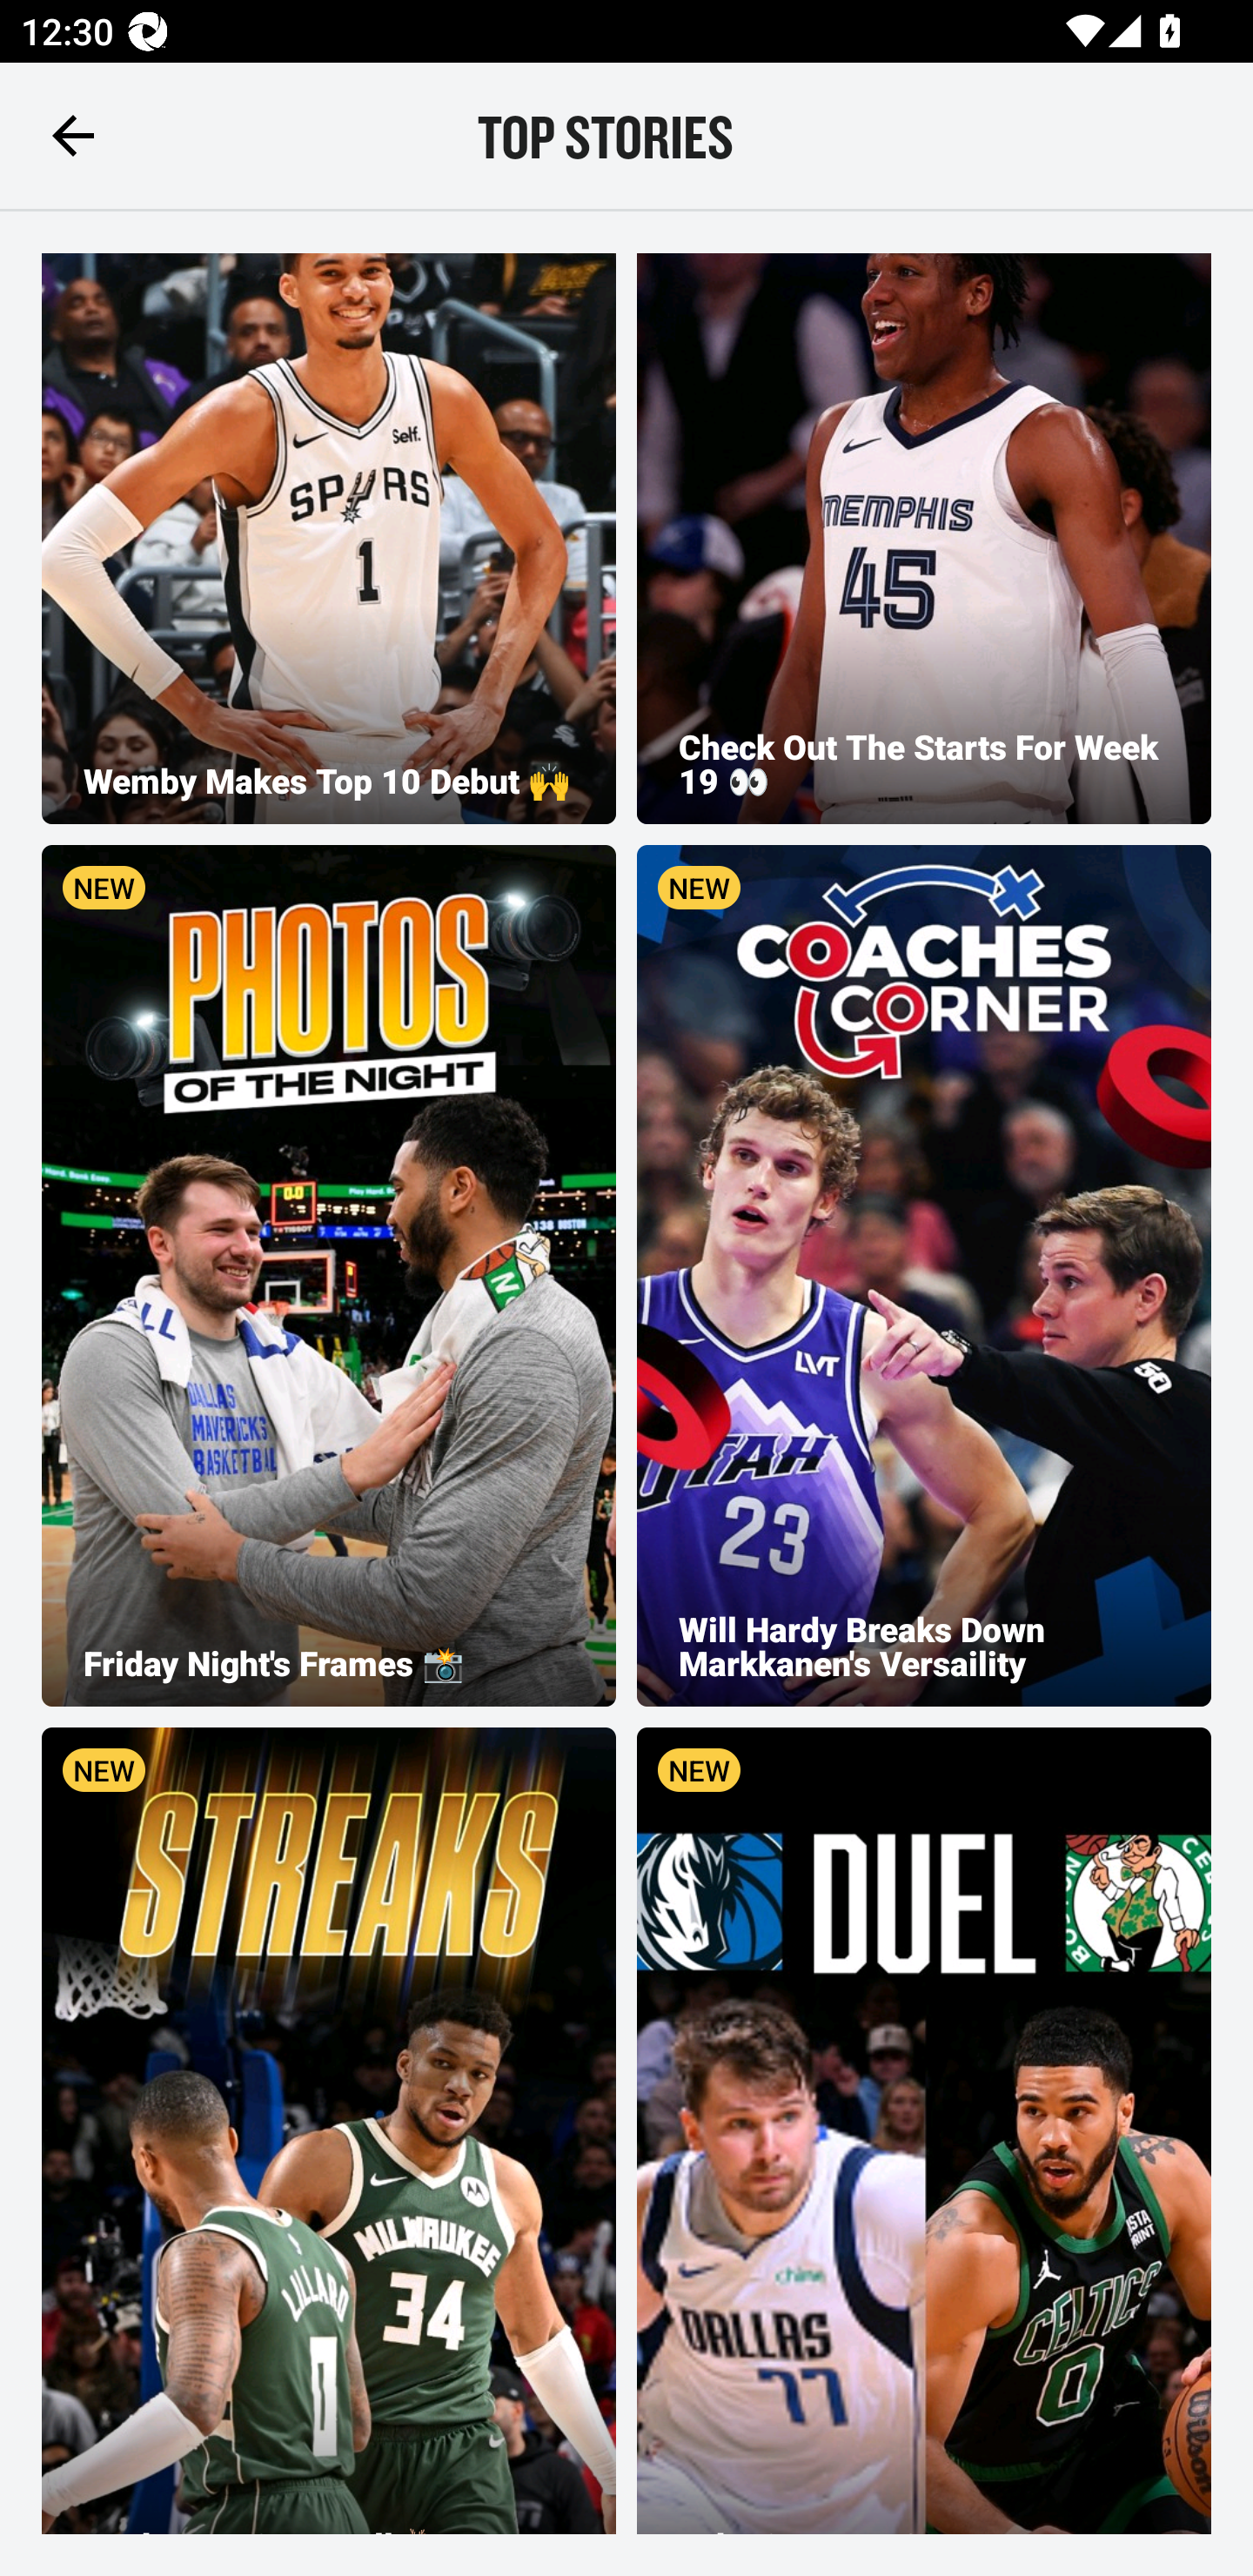  I want to click on NEW Will Hardy Breaks Down Markkanen's Versaility, so click(924, 1274).